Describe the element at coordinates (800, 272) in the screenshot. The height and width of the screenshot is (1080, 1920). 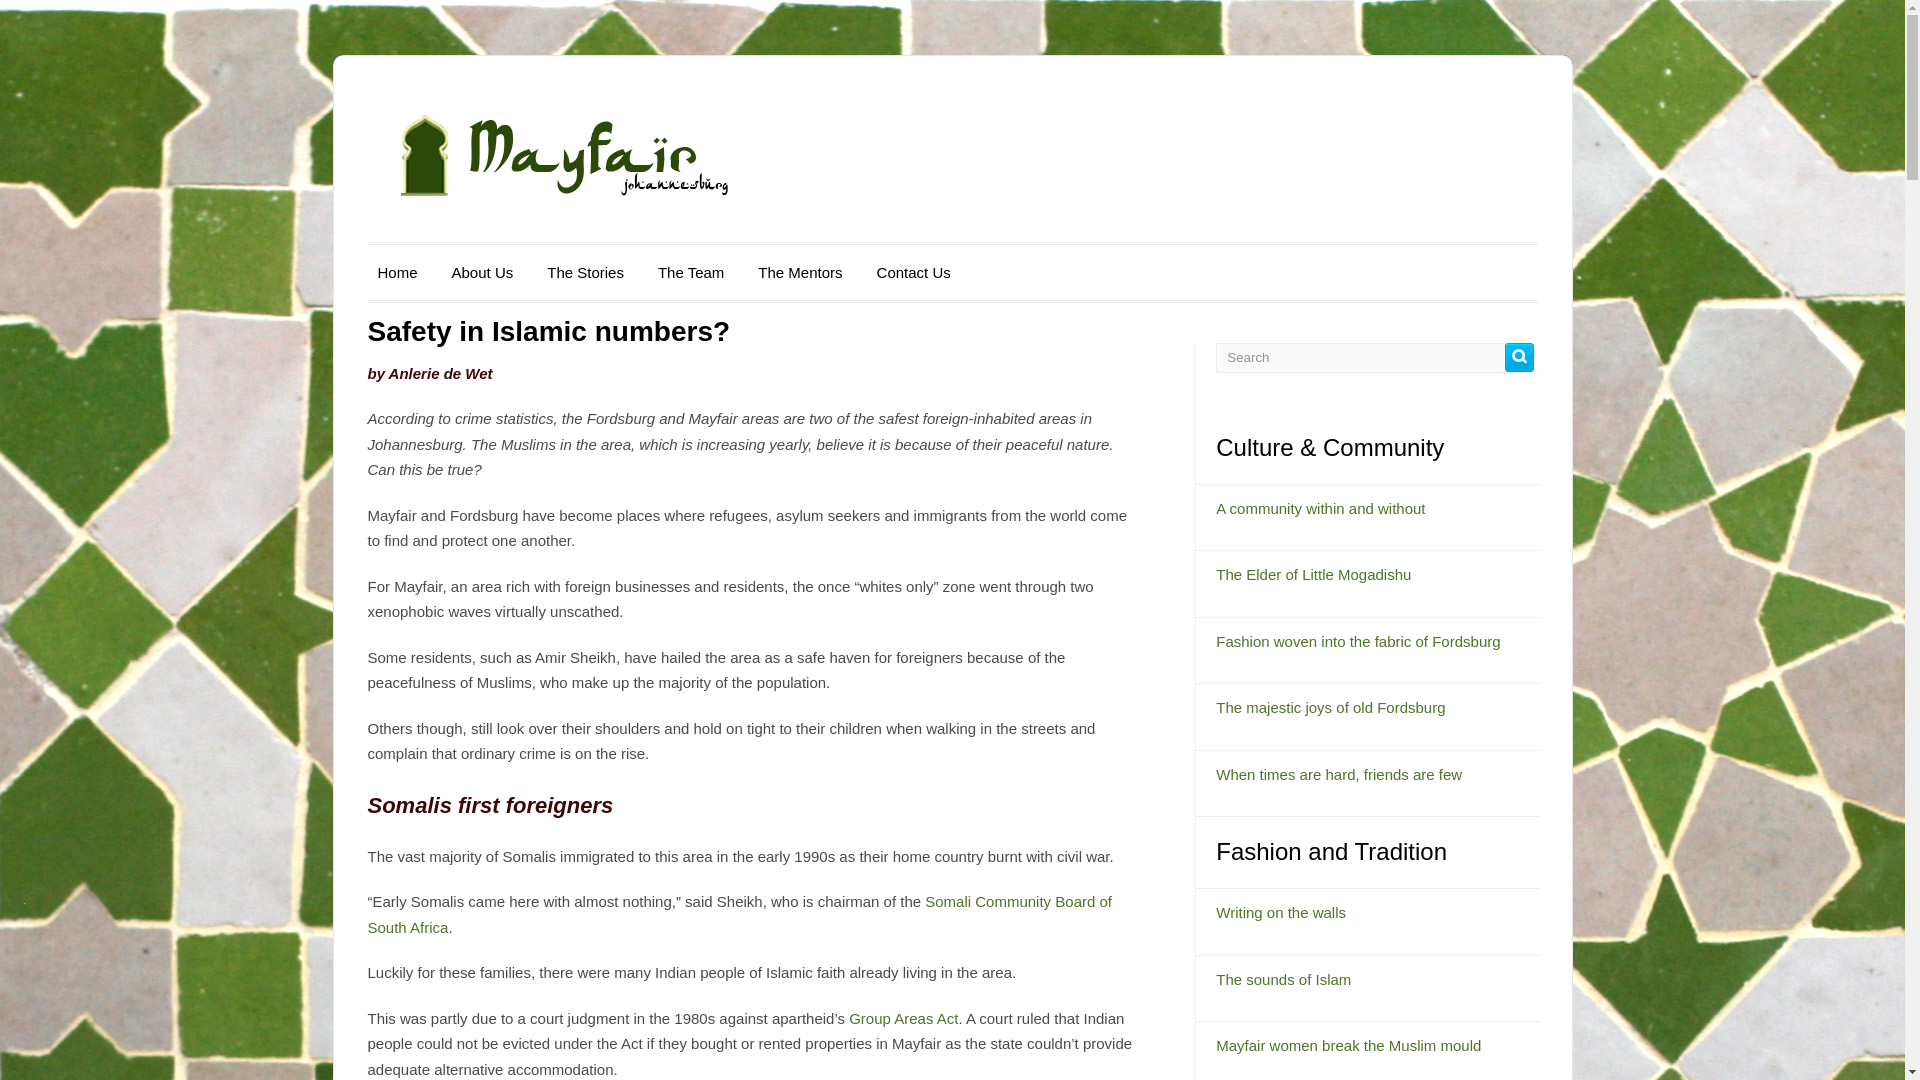
I see `The Mentors` at that location.